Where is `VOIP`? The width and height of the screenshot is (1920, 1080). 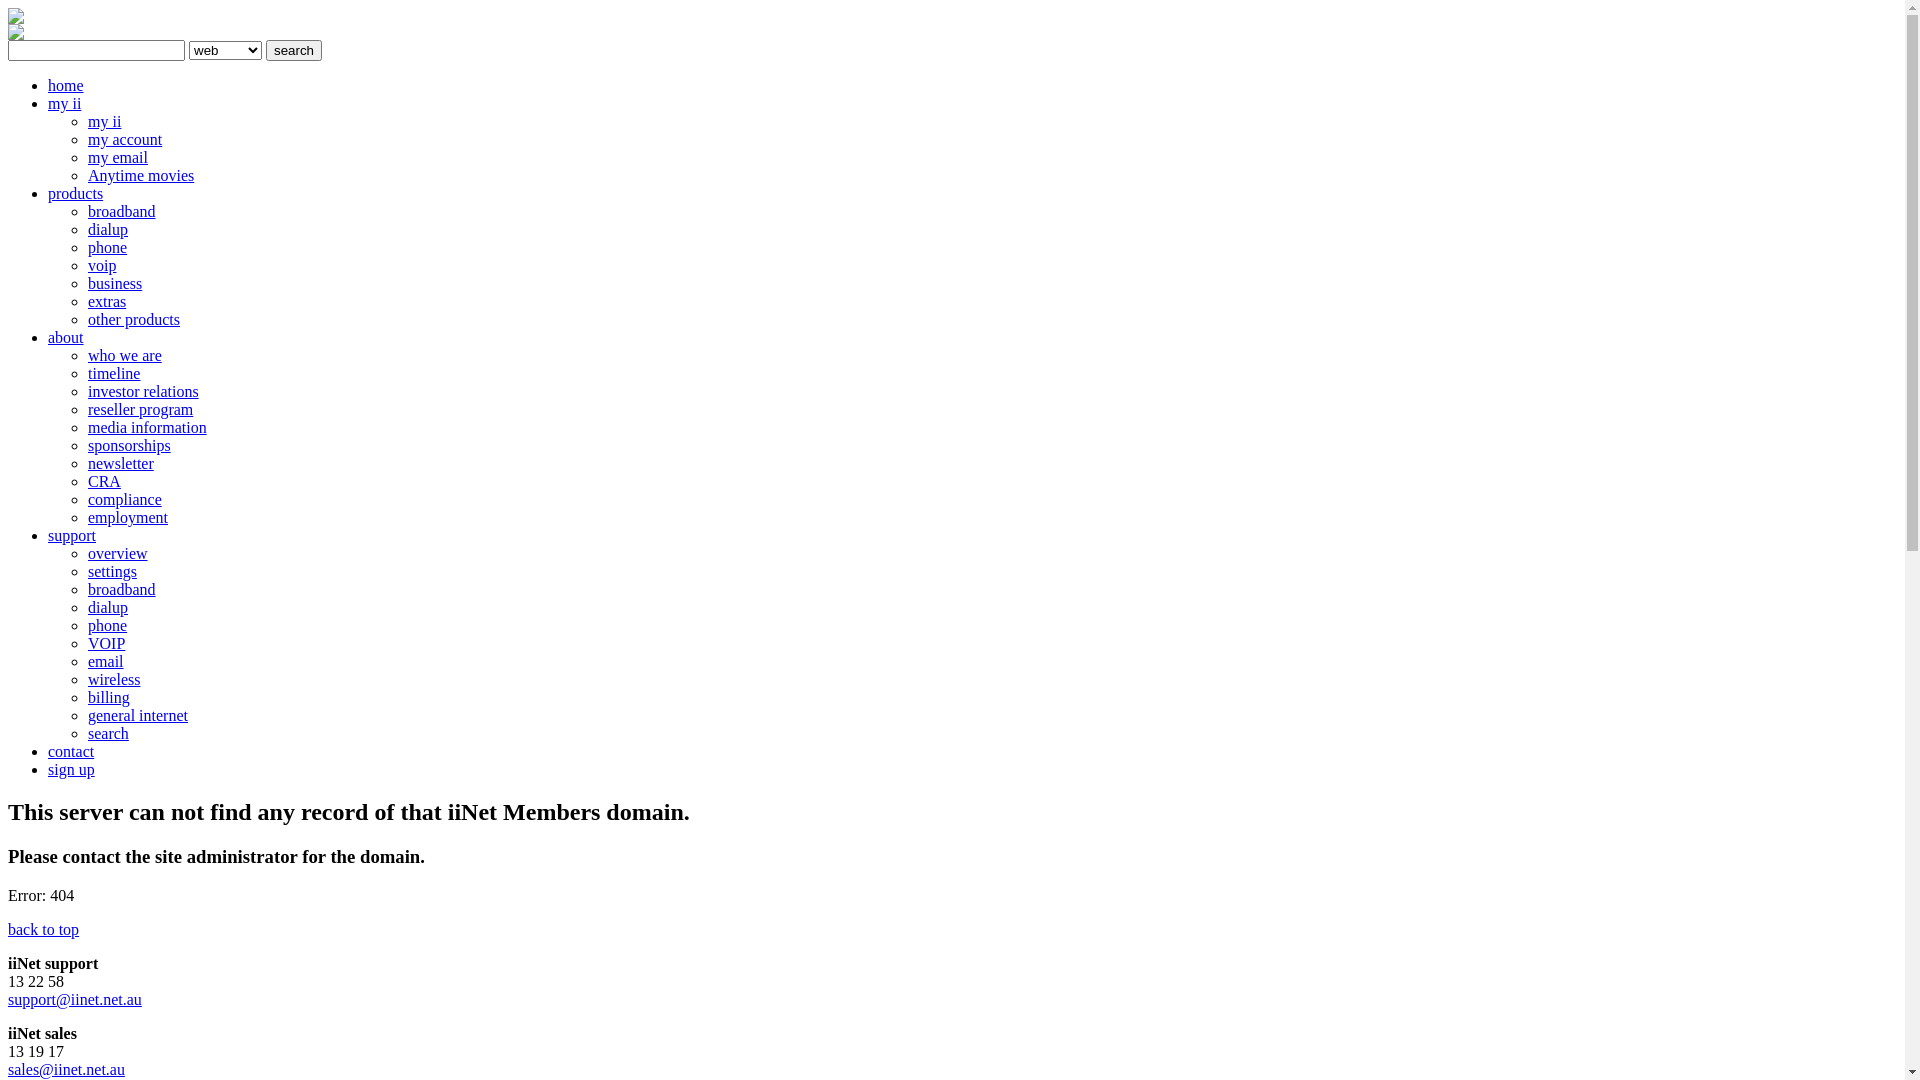 VOIP is located at coordinates (106, 643).